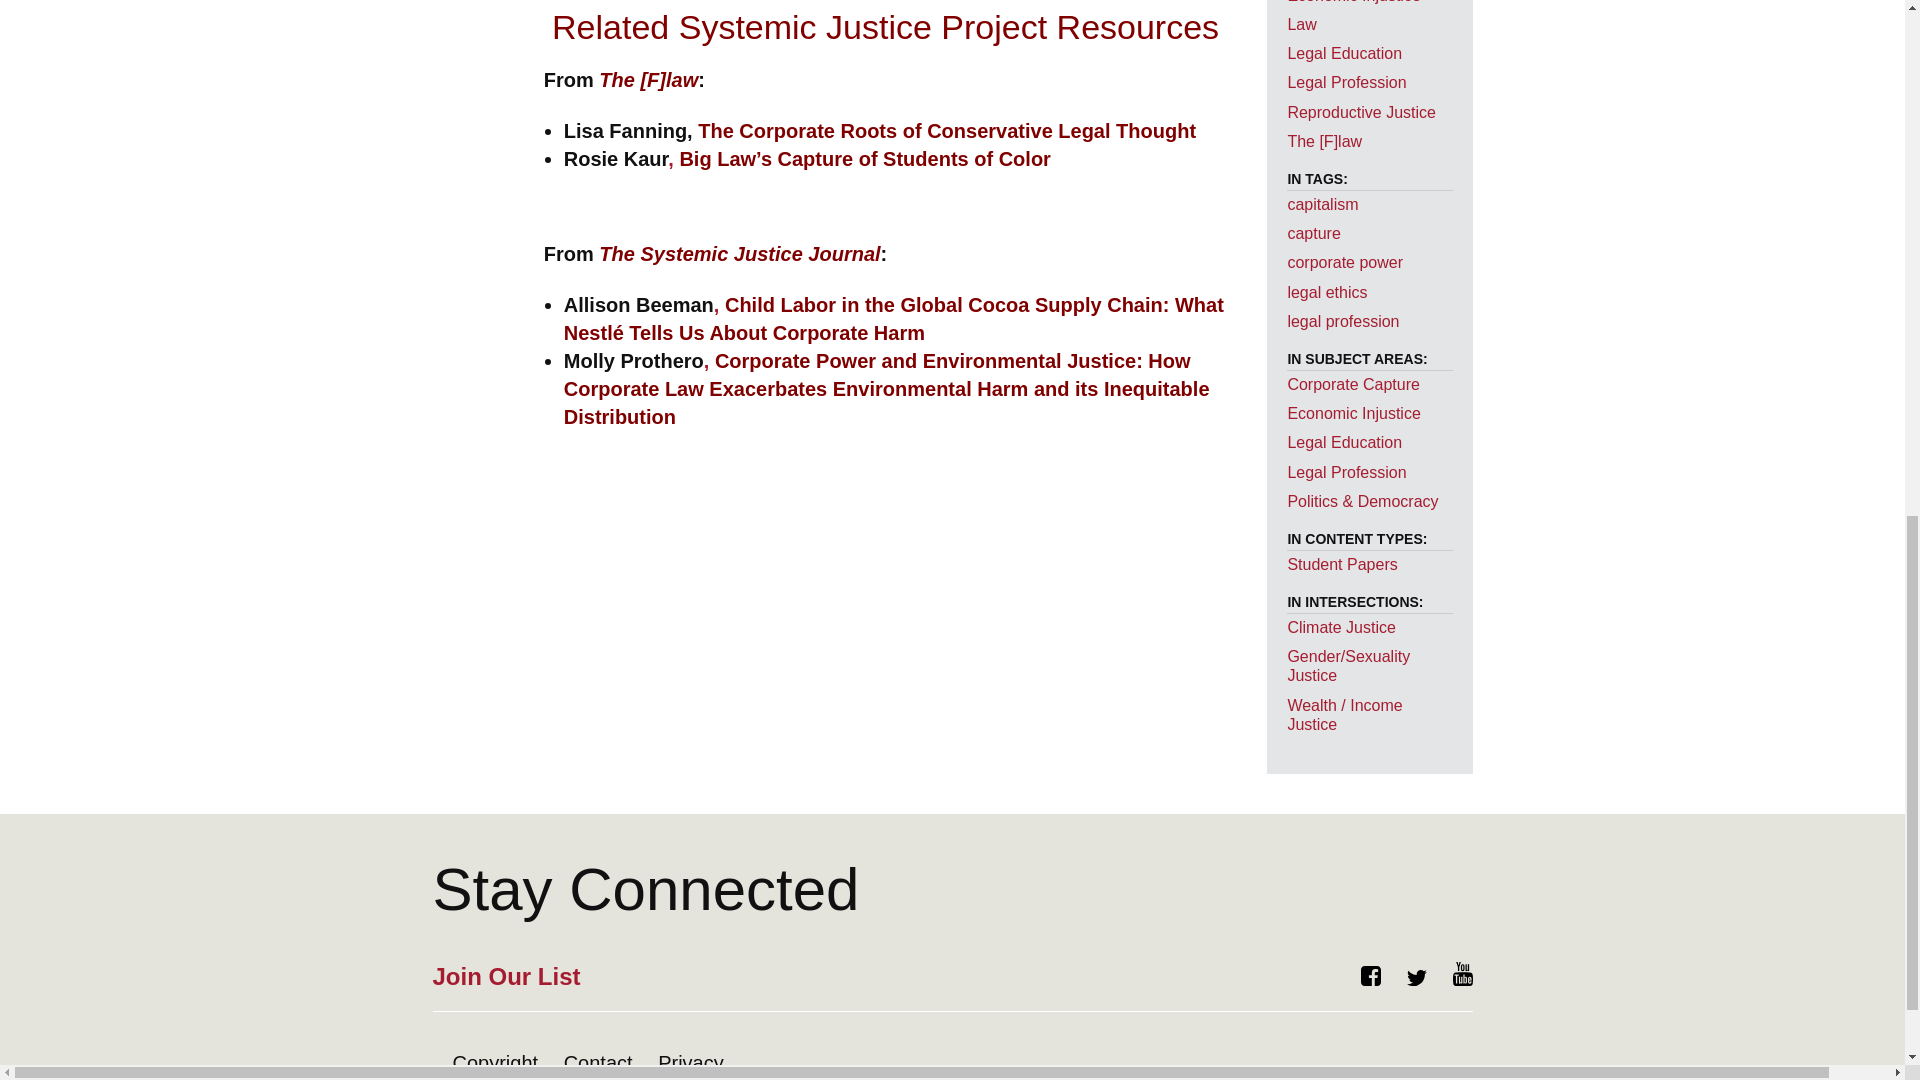 This screenshot has height=1080, width=1920. Describe the element at coordinates (944, 130) in the screenshot. I see ` The Corporate Roots of Conservative Legal Thought` at that location.